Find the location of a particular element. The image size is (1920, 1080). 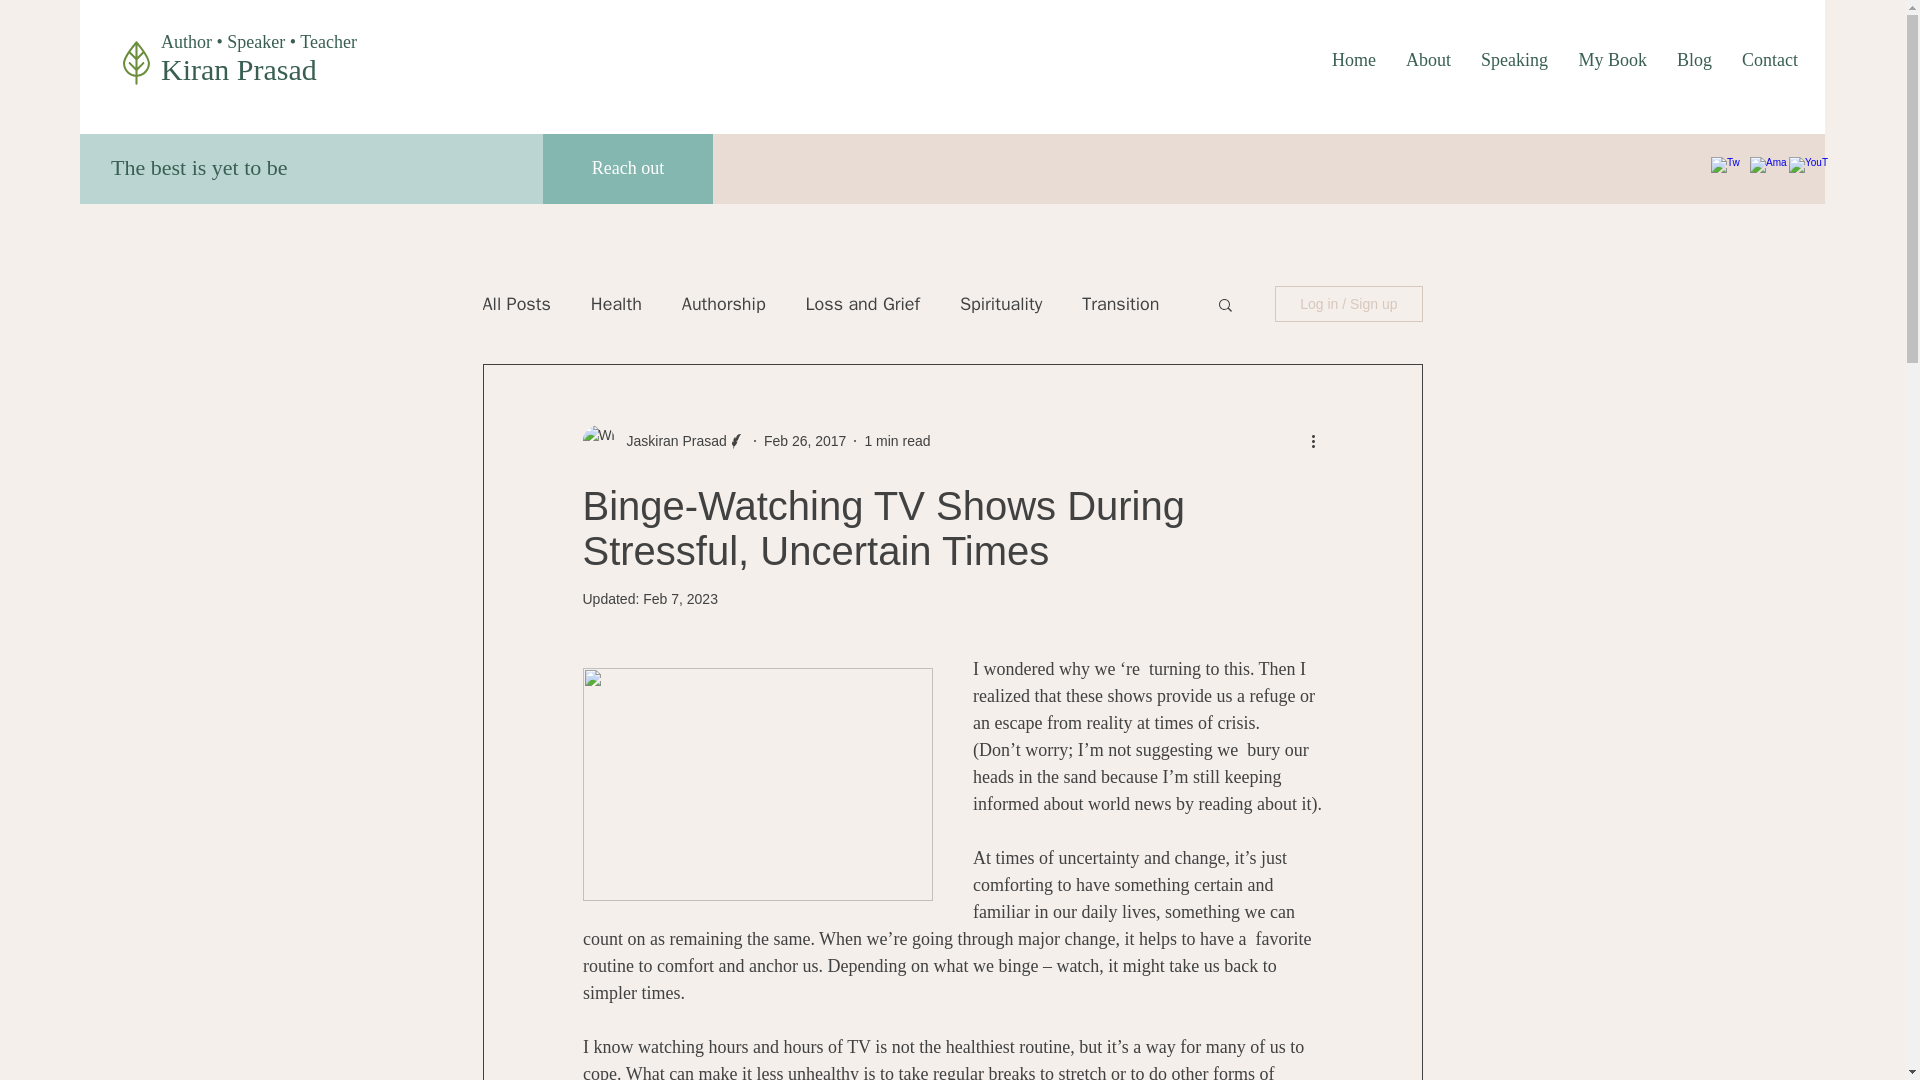

Transition is located at coordinates (1120, 304).